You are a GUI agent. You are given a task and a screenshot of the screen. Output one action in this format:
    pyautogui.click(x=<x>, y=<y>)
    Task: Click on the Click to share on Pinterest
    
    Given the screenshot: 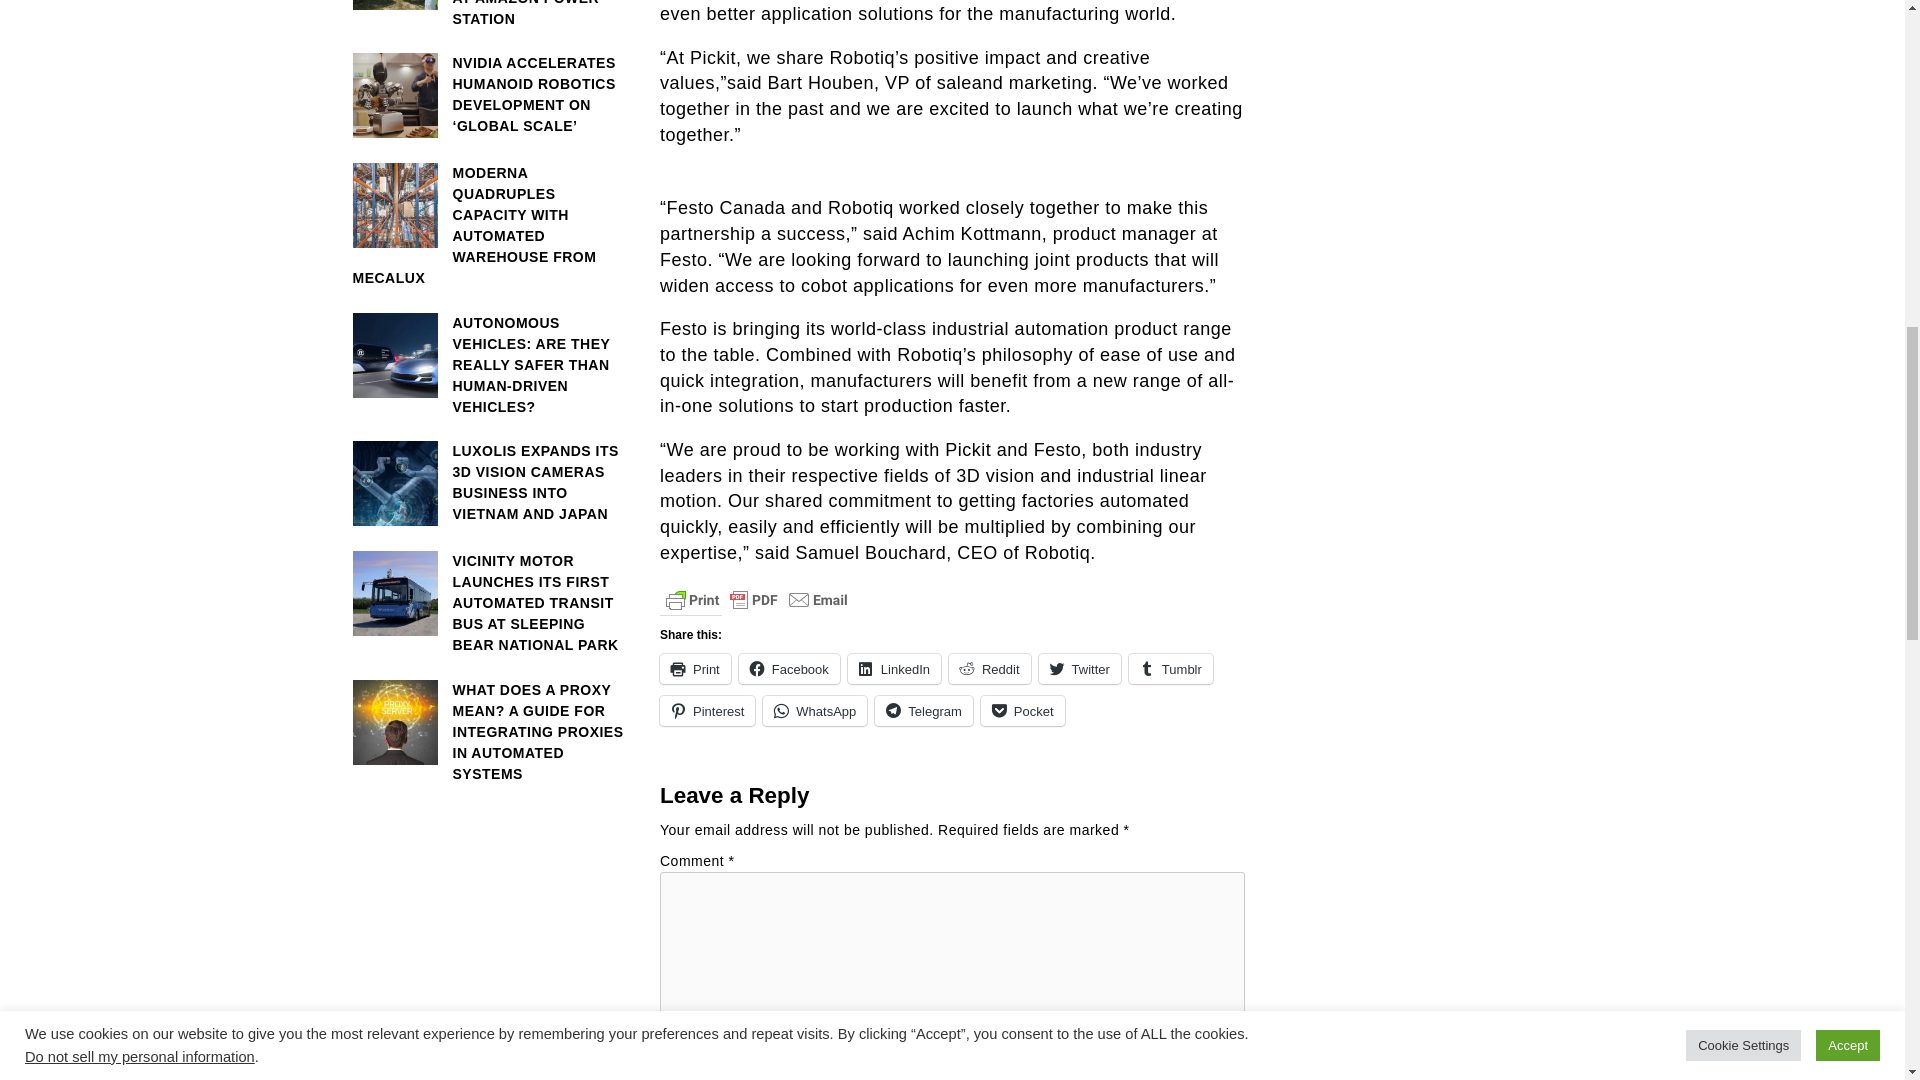 What is the action you would take?
    pyautogui.click(x=707, y=710)
    